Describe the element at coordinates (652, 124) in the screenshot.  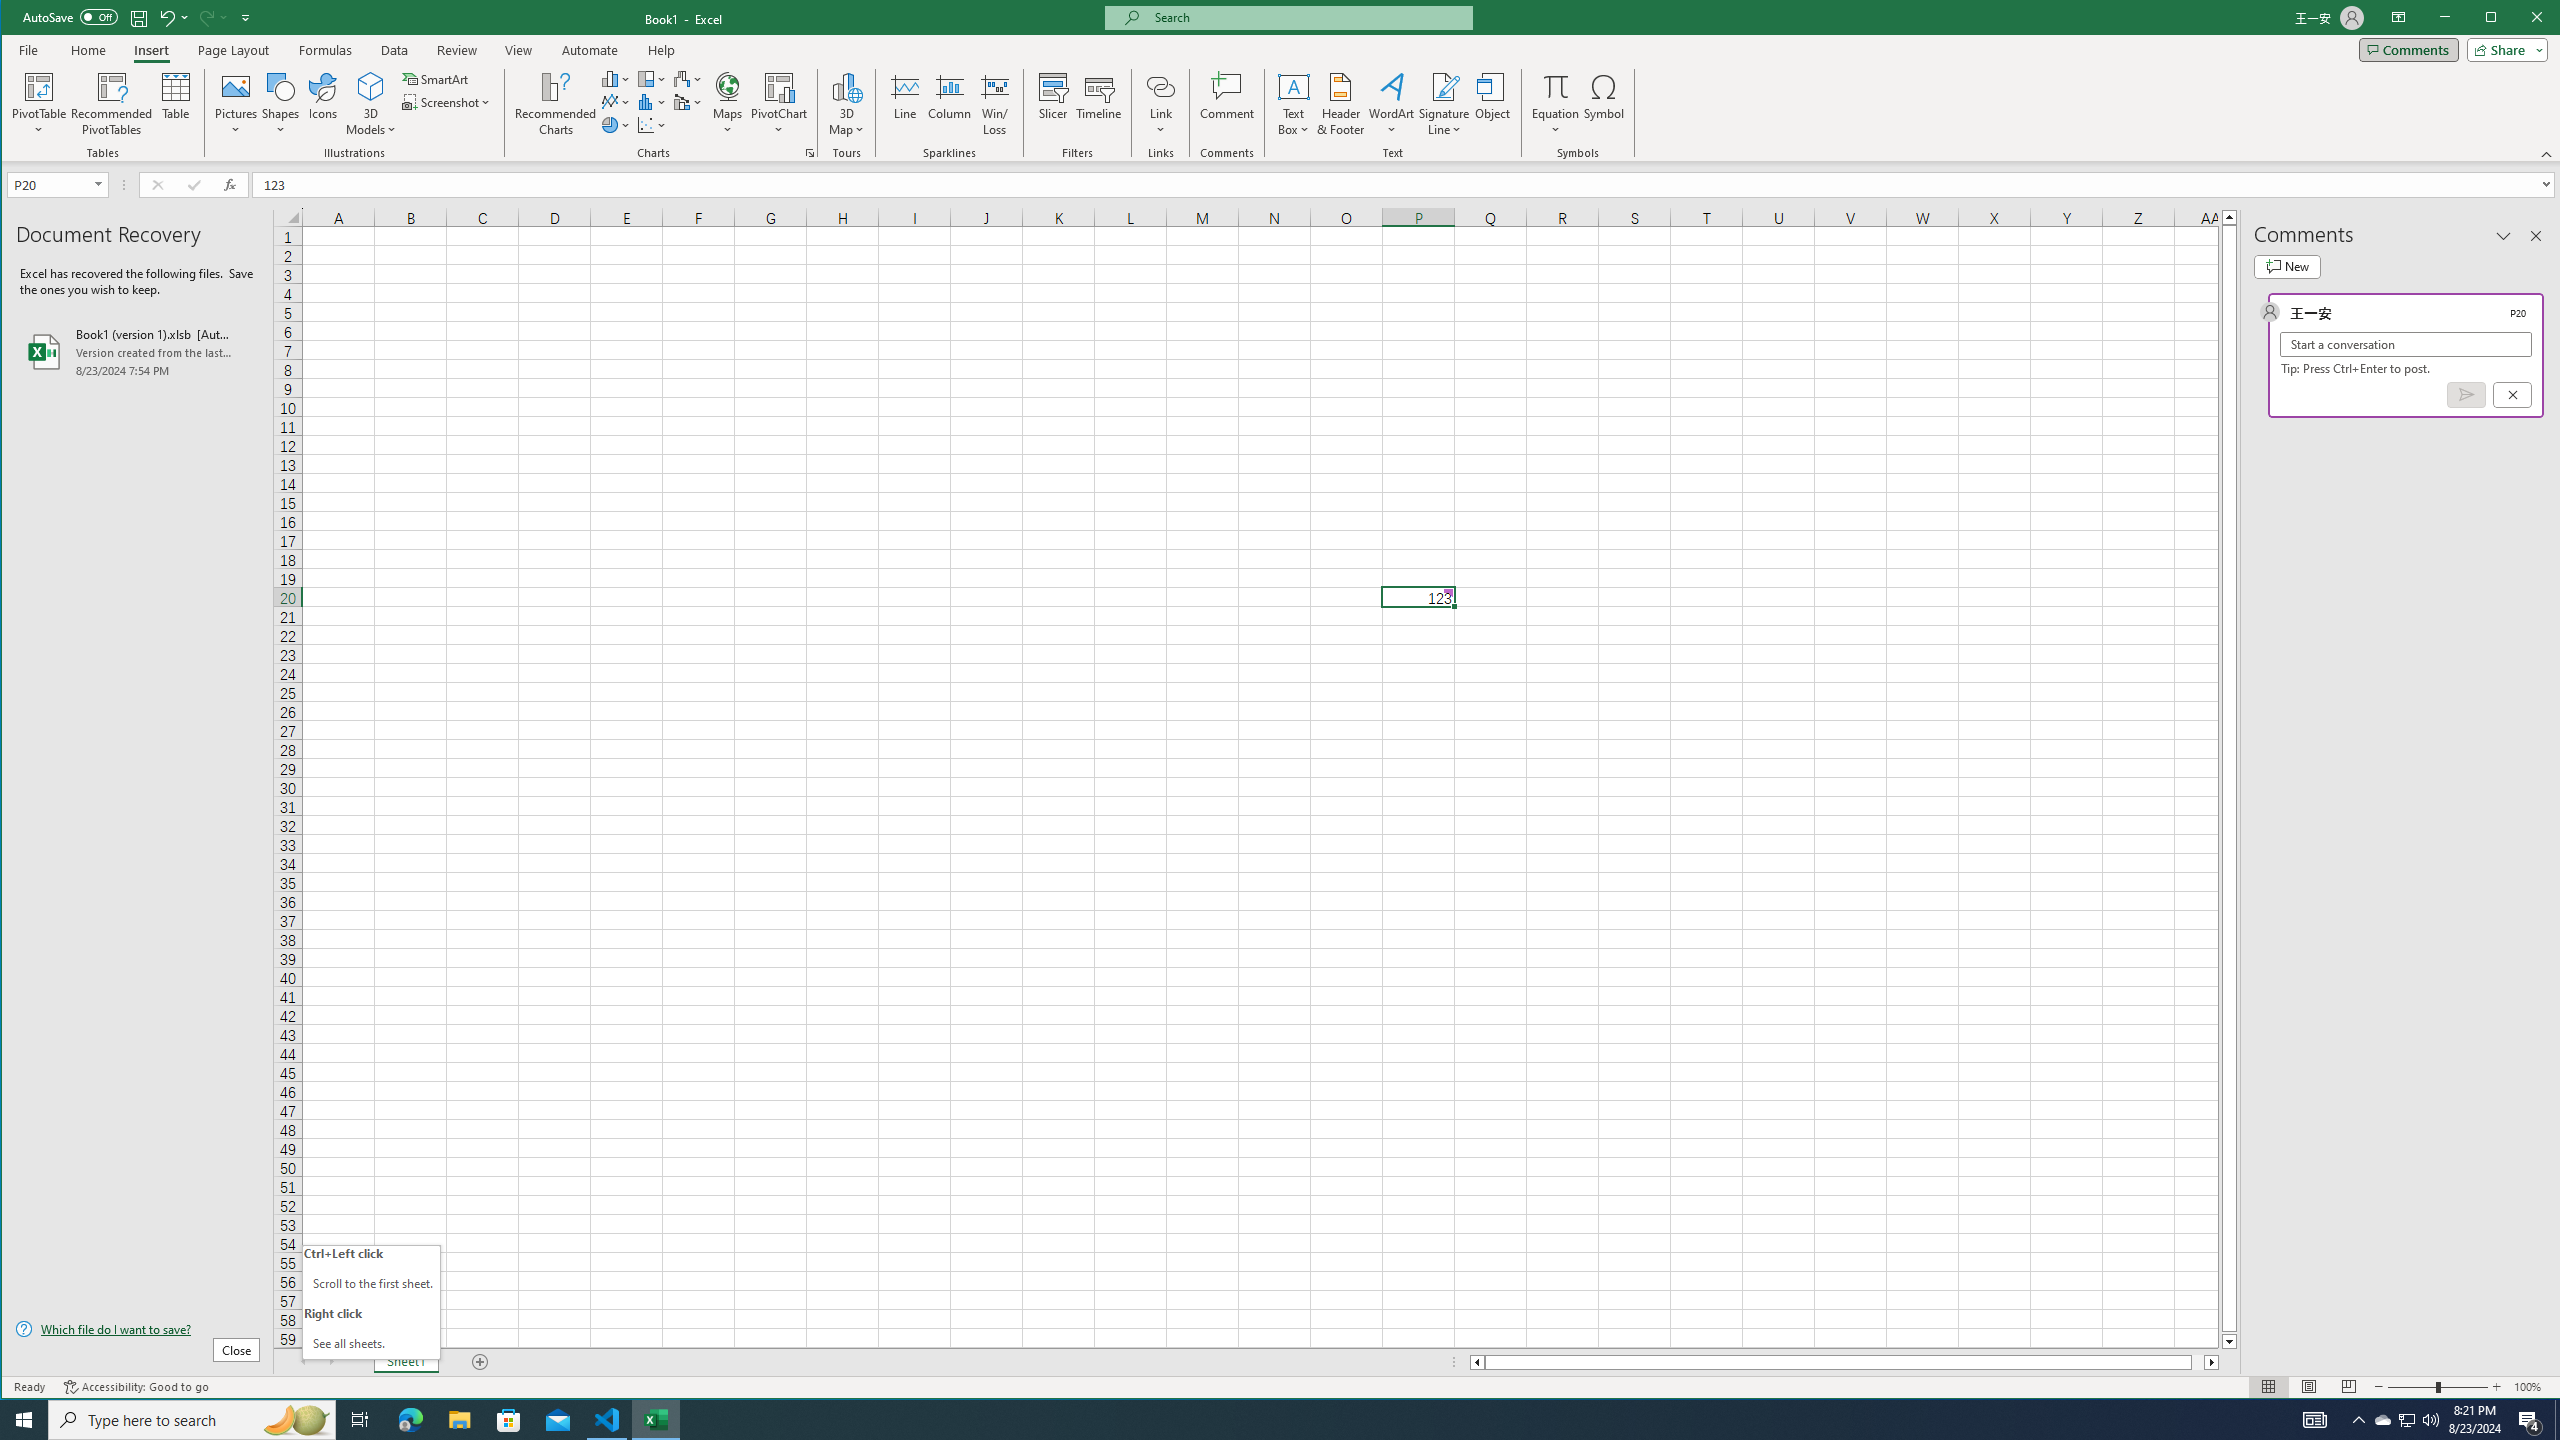
I see `Insert Waterfall, Funnel, Stock, Surface, or Radar Chart` at that location.